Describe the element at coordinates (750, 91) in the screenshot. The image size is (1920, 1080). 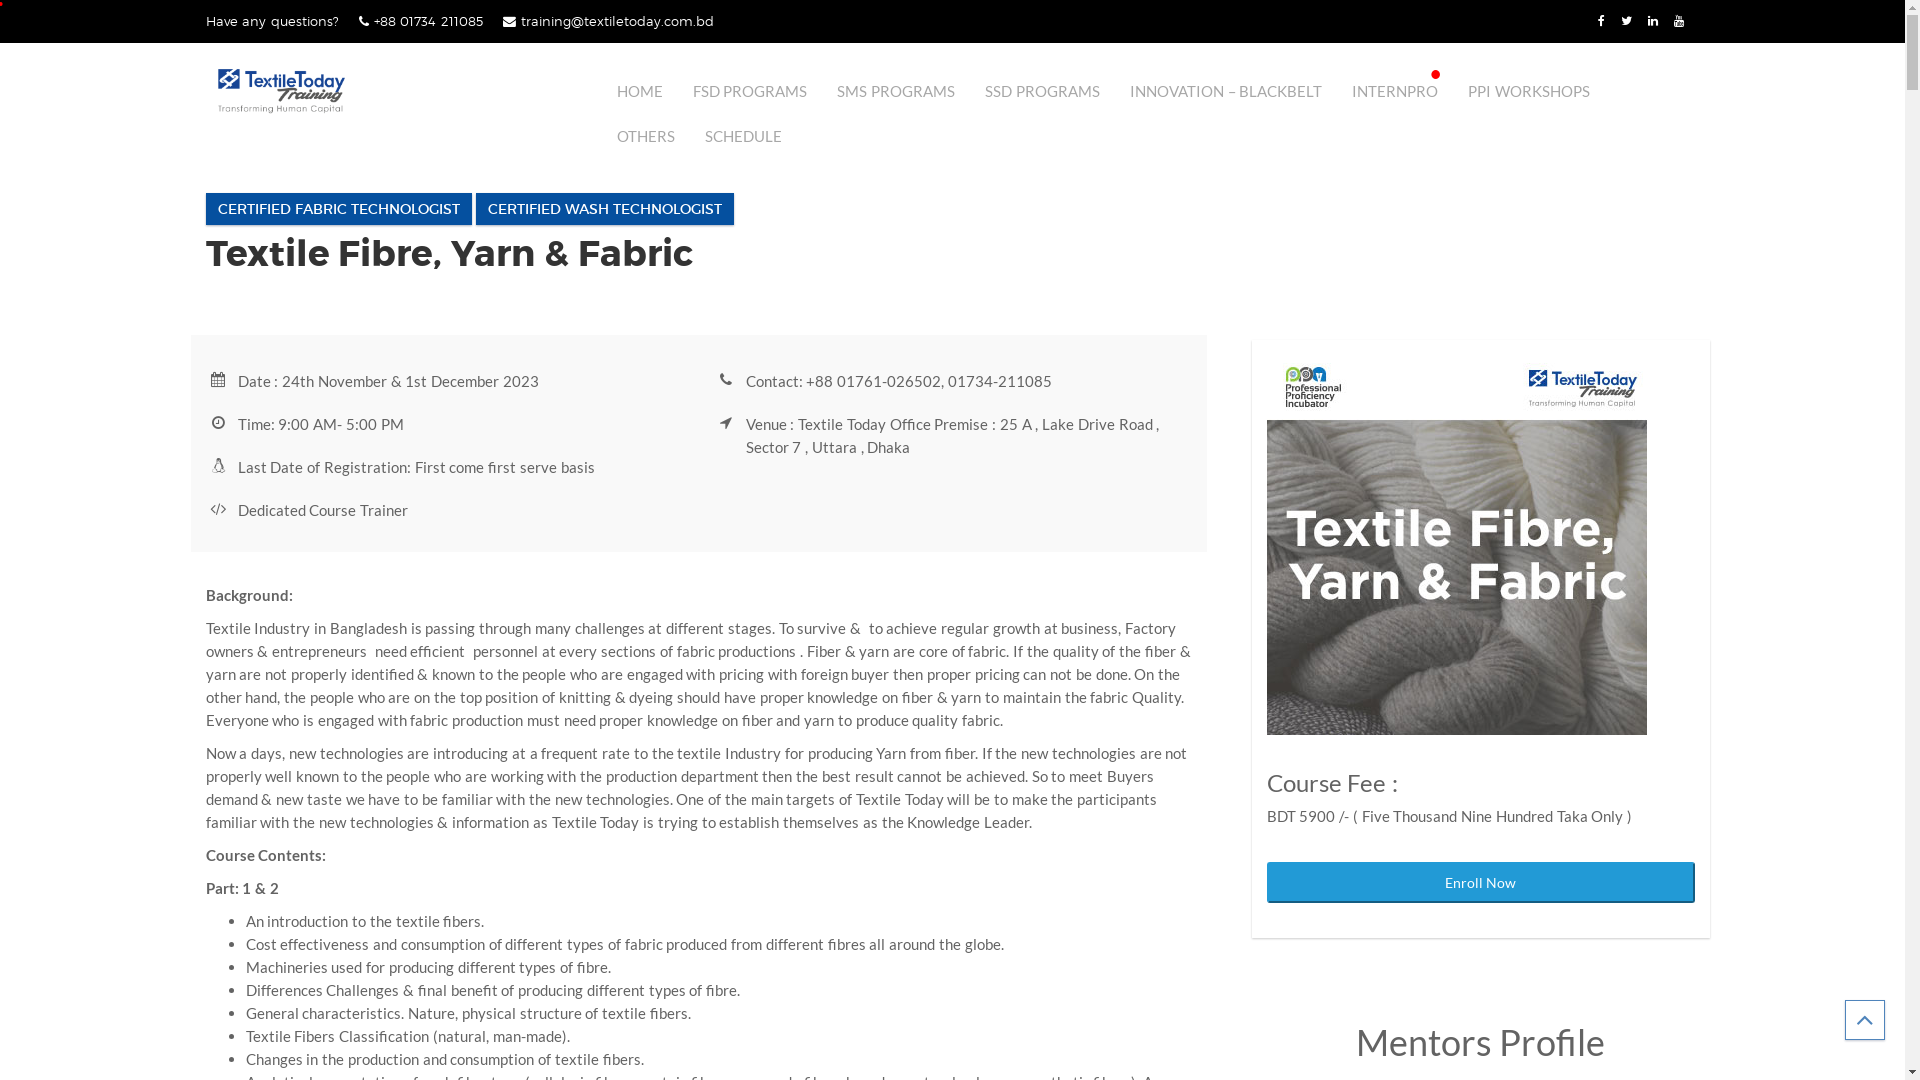
I see `FSD PROGRAMS` at that location.